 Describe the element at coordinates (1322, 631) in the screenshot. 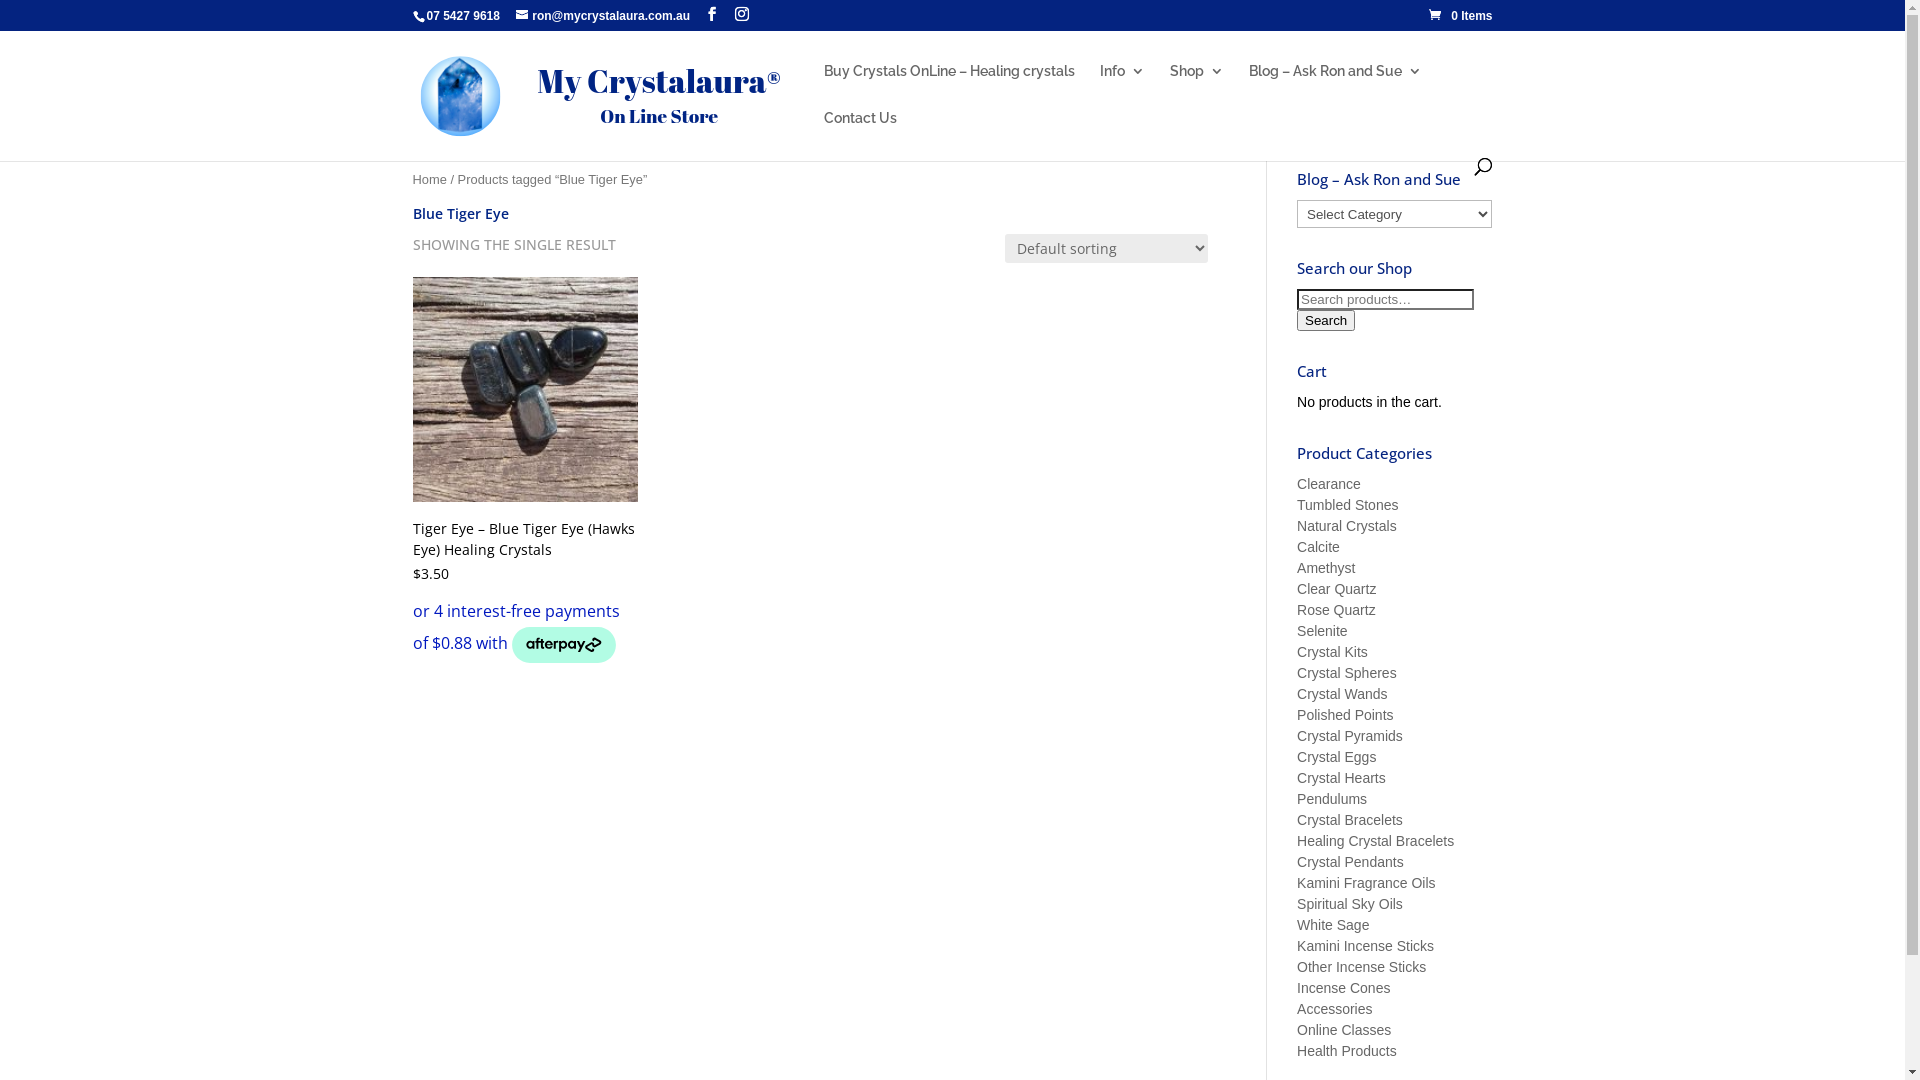

I see `Selenite` at that location.